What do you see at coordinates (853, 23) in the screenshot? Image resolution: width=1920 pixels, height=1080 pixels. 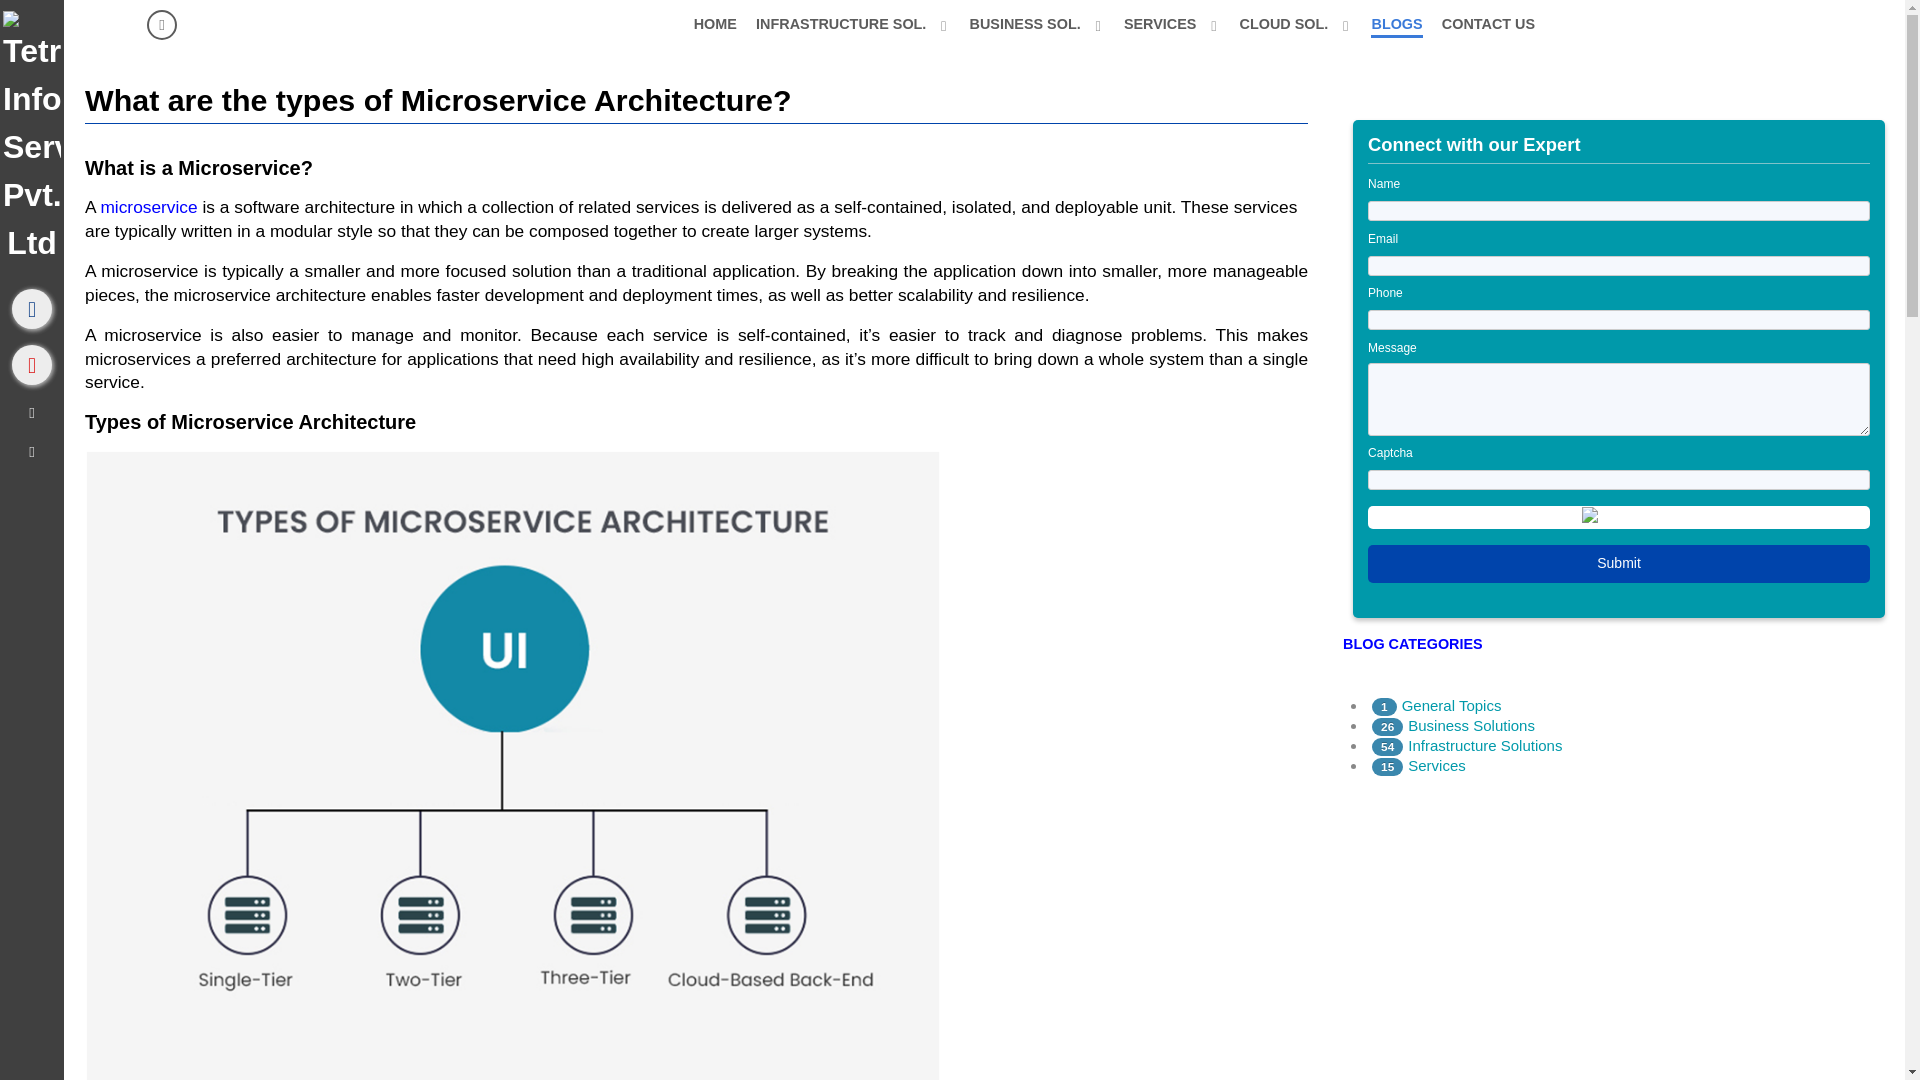 I see `INFRASTRUCTURE SOL.` at bounding box center [853, 23].